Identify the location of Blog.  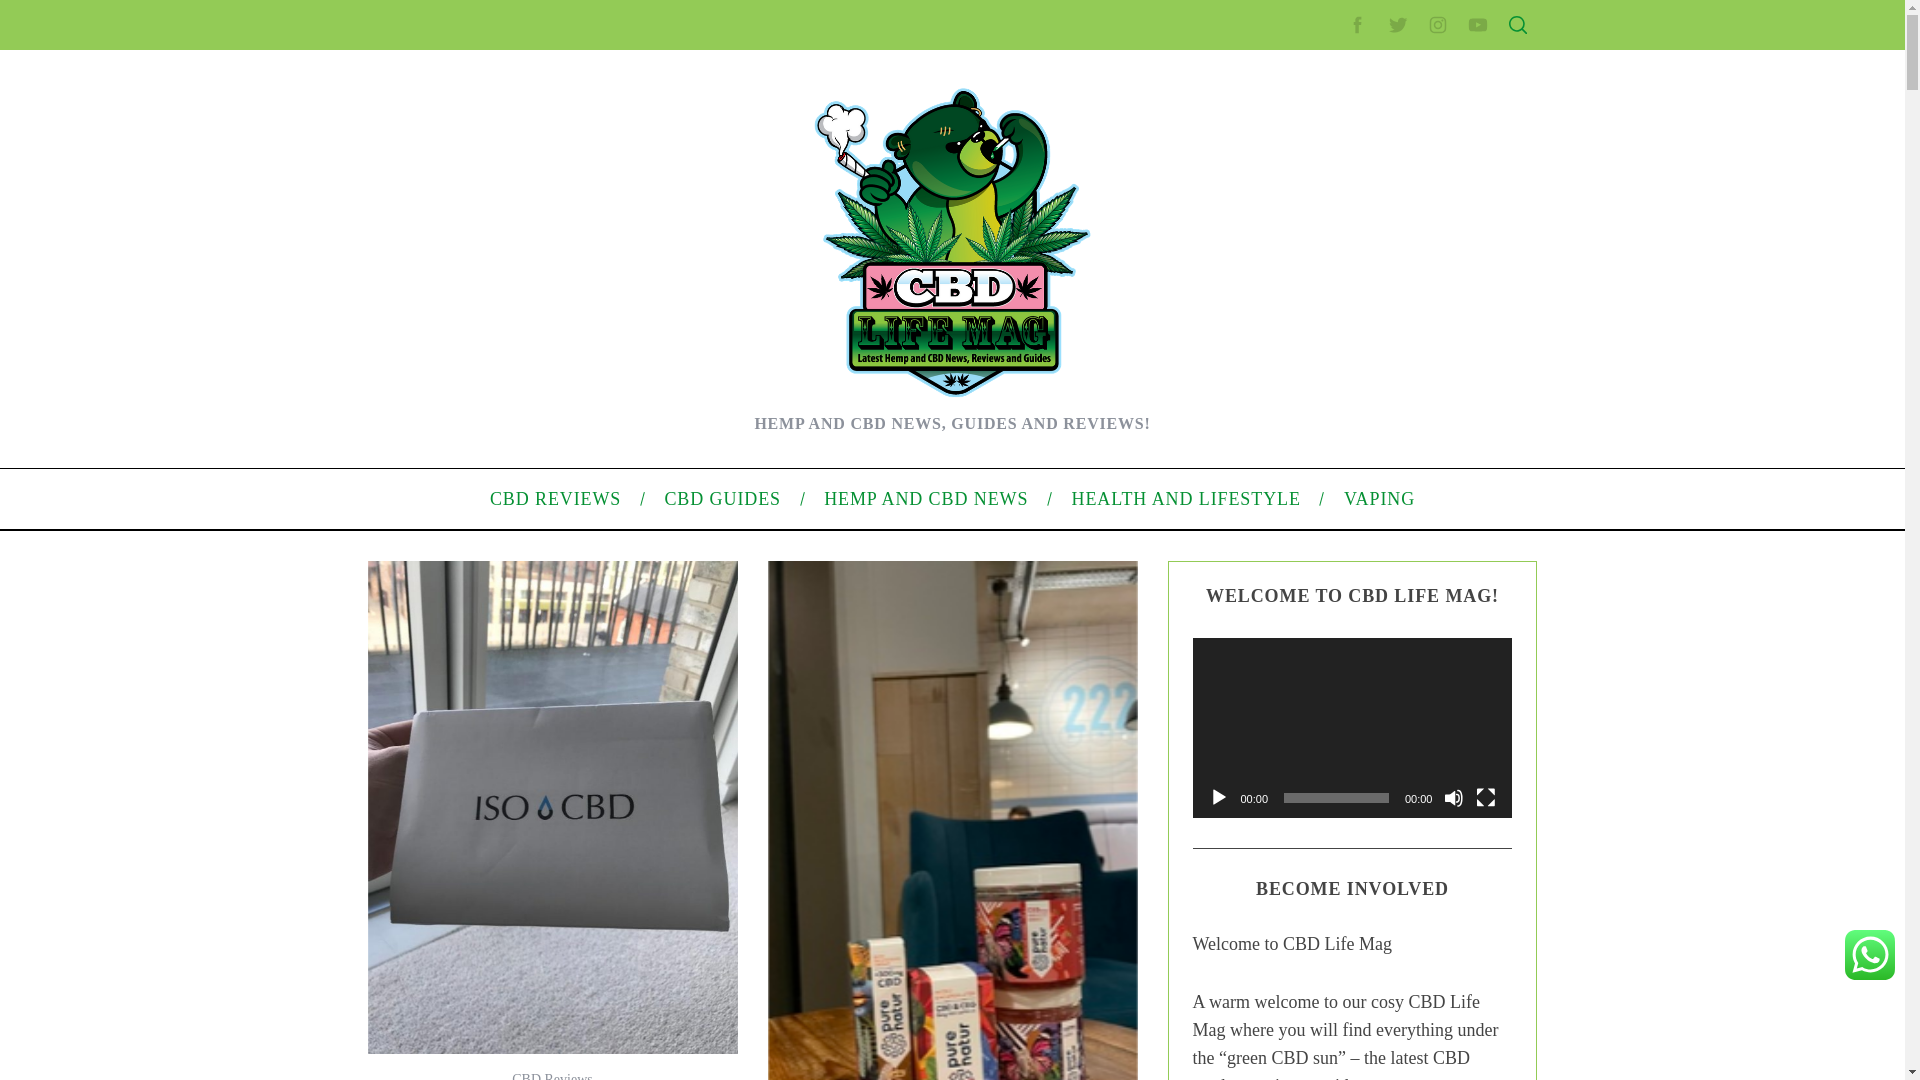
(1288, 674).